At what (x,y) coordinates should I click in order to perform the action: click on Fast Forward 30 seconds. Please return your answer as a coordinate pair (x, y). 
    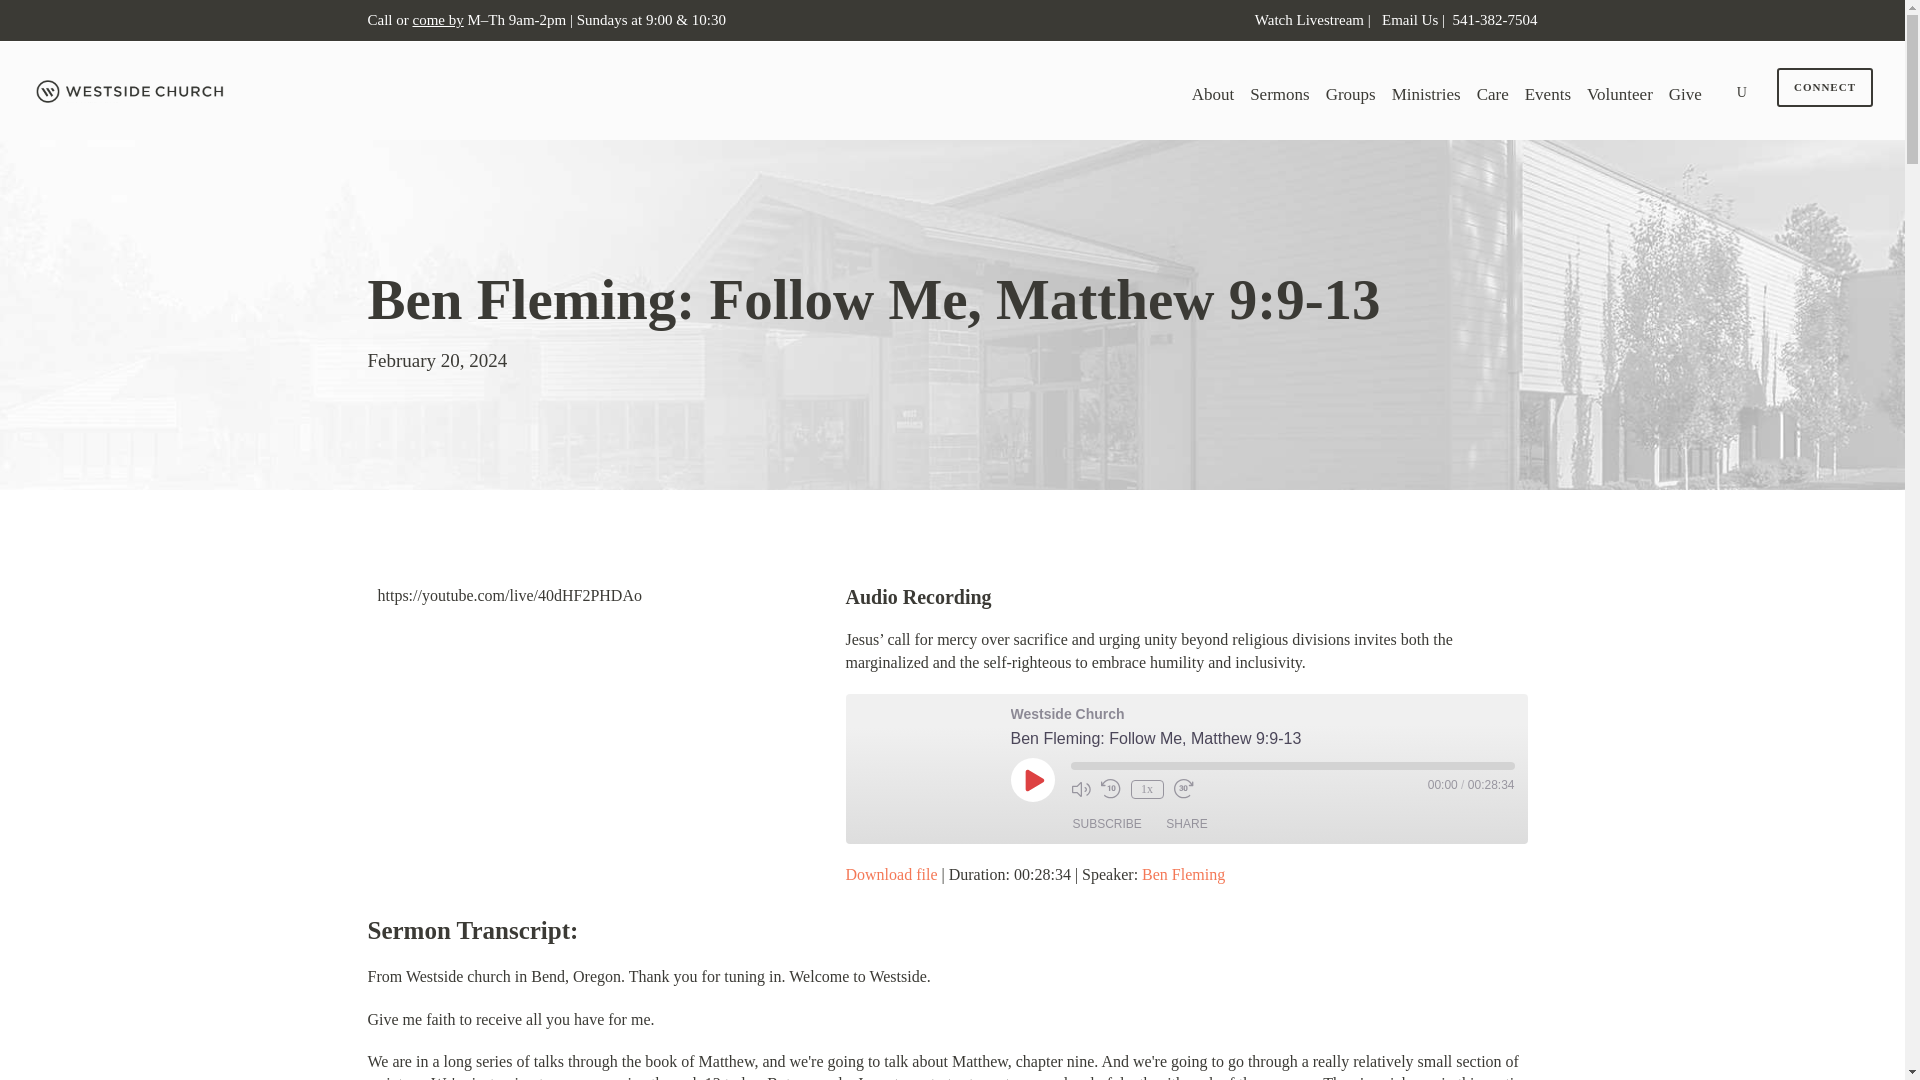
    Looking at the image, I should click on (1184, 788).